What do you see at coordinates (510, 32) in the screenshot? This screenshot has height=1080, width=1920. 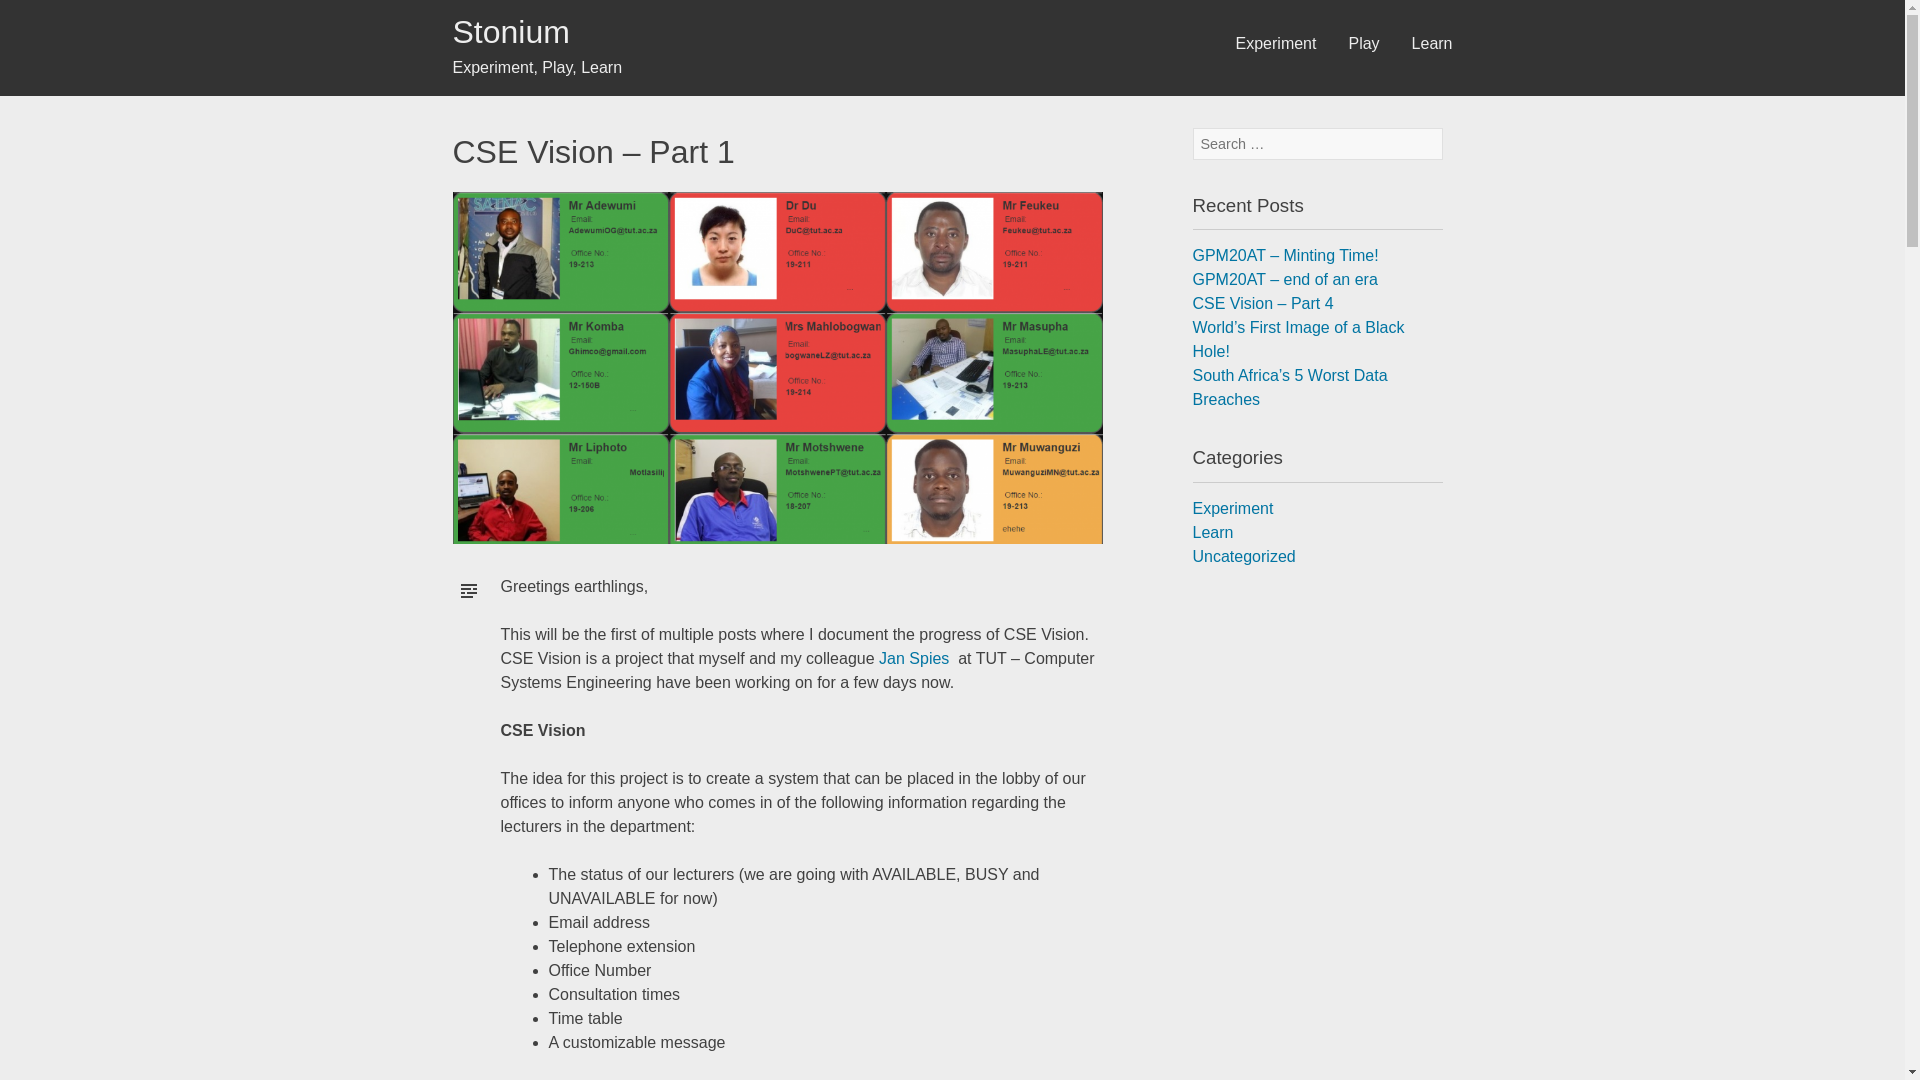 I see `Stonium` at bounding box center [510, 32].